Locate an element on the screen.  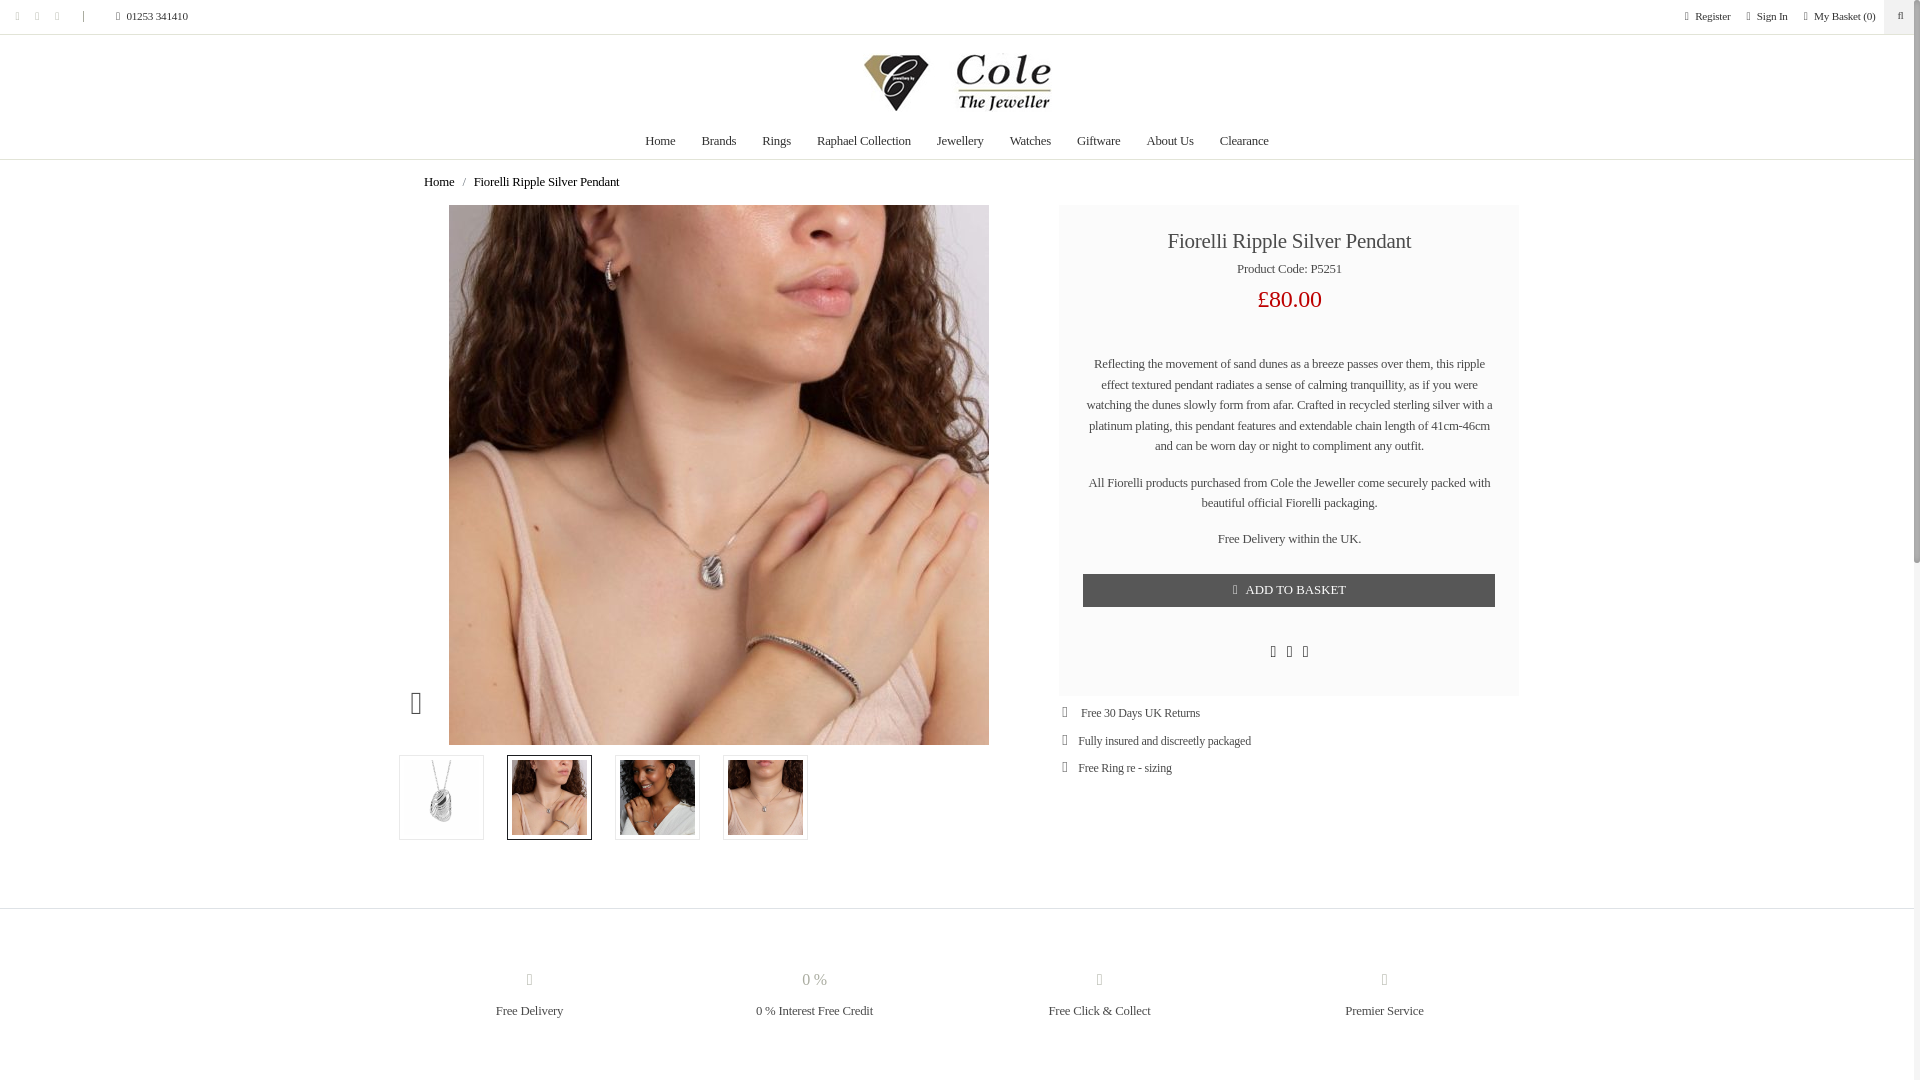
Sign In is located at coordinates (1766, 16).